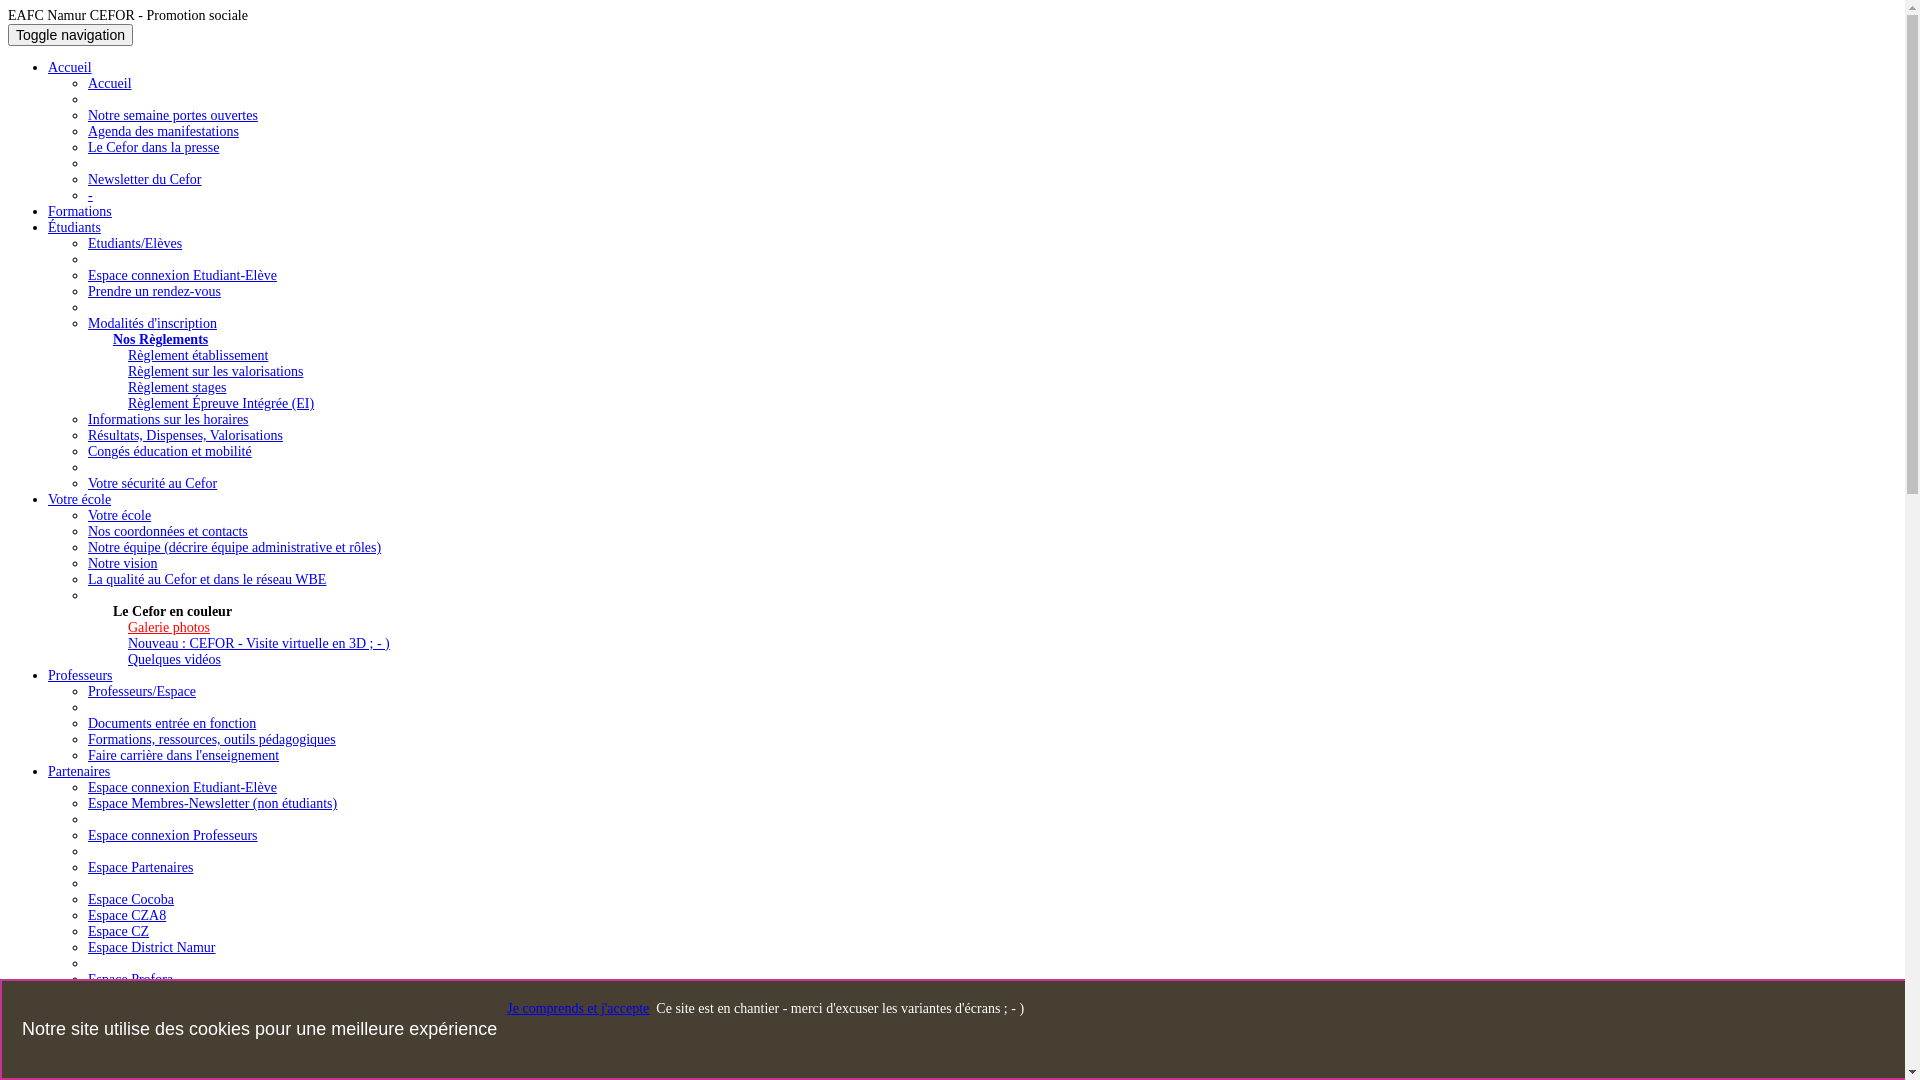 This screenshot has height=1080, width=1920. What do you see at coordinates (259, 644) in the screenshot?
I see `Nouveau : CEFOR - Visite virtuelle en 3D ; - )` at bounding box center [259, 644].